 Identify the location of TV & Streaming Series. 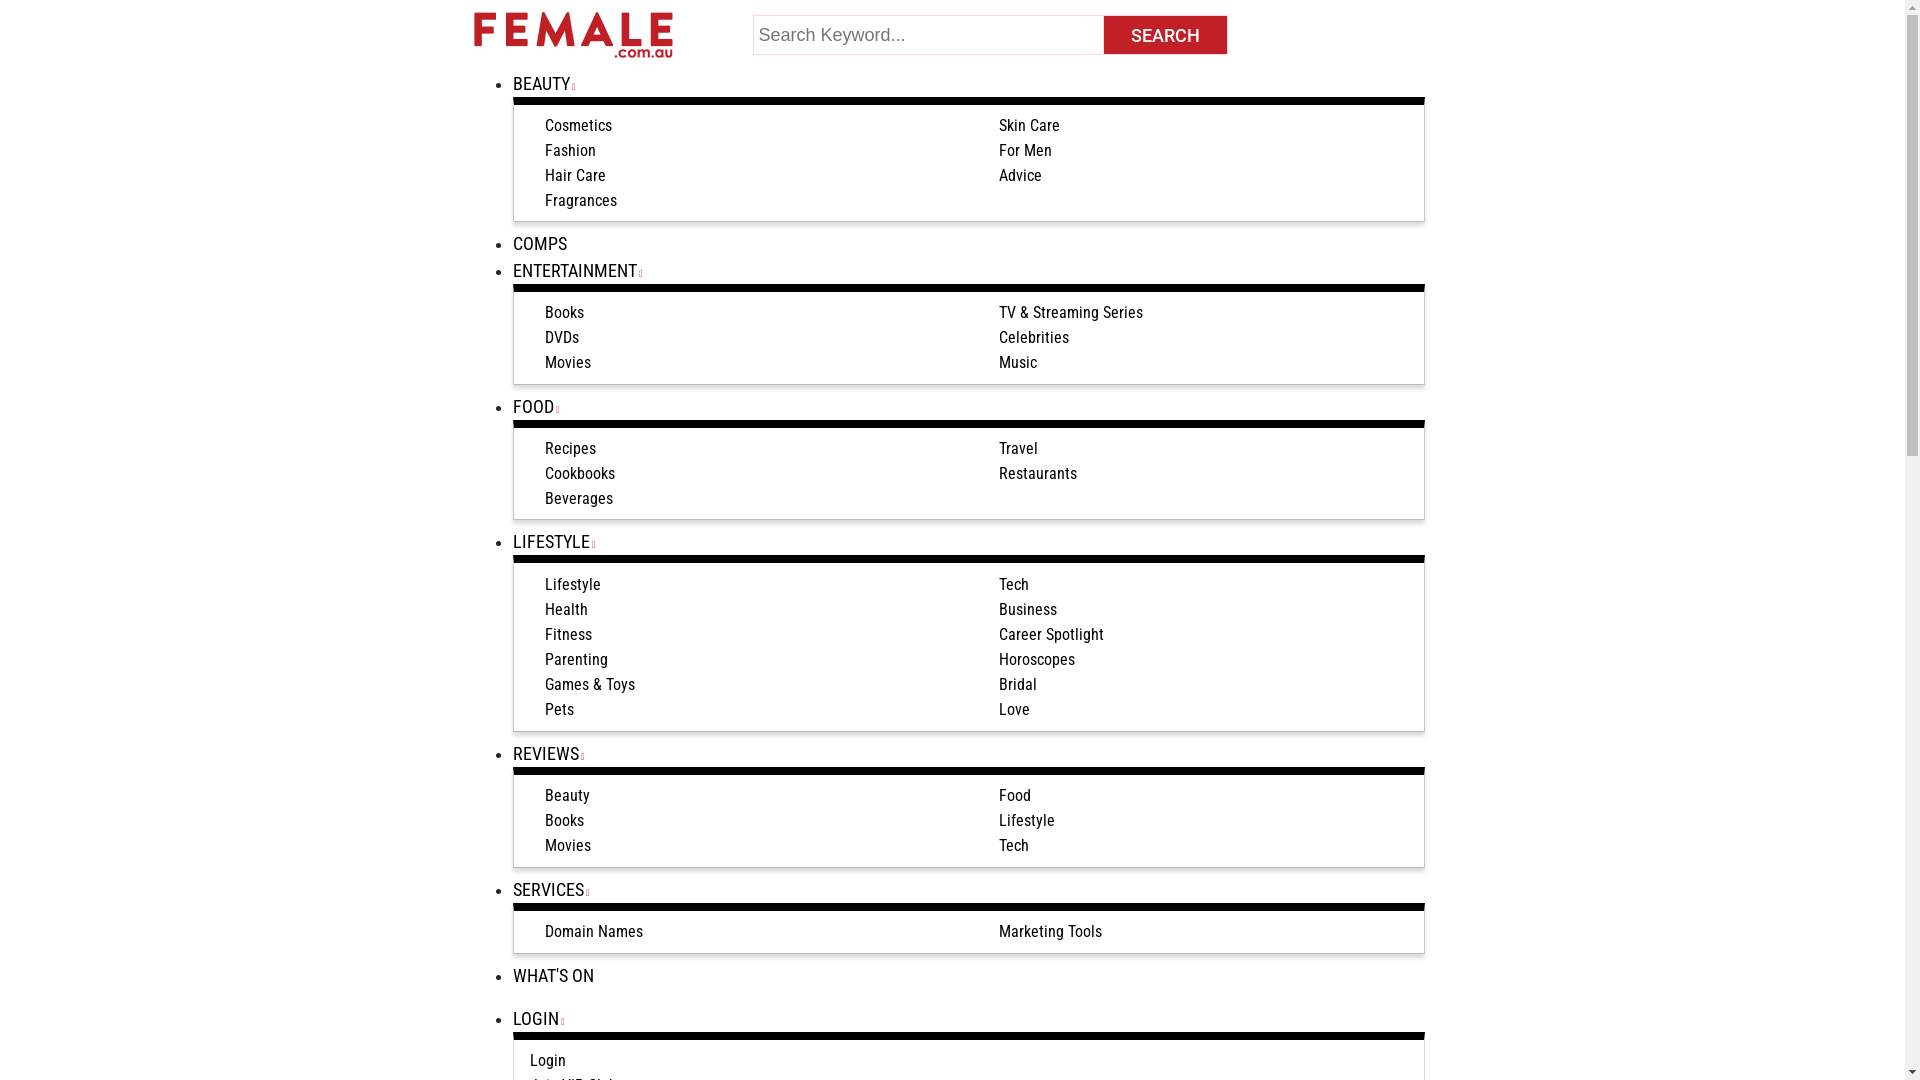
(1070, 313).